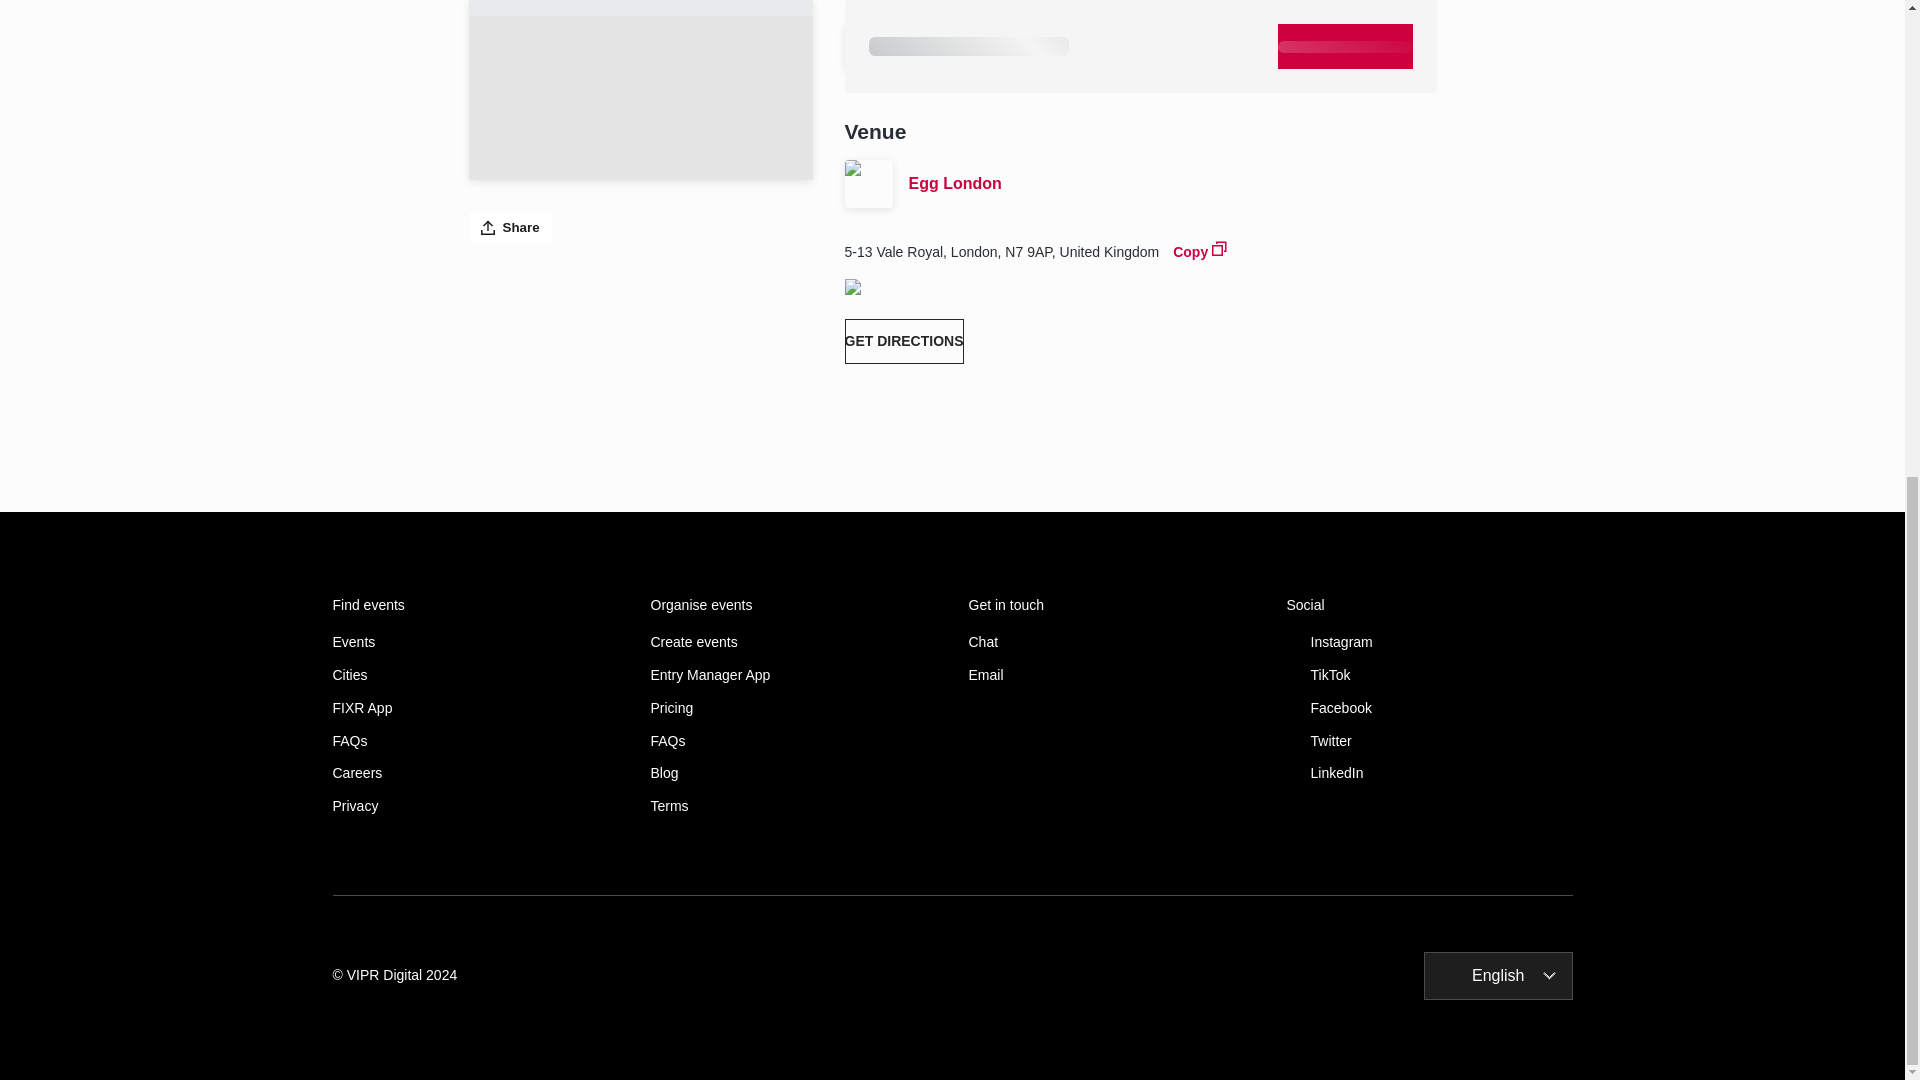 Image resolution: width=1920 pixels, height=1080 pixels. I want to click on Events, so click(475, 642).